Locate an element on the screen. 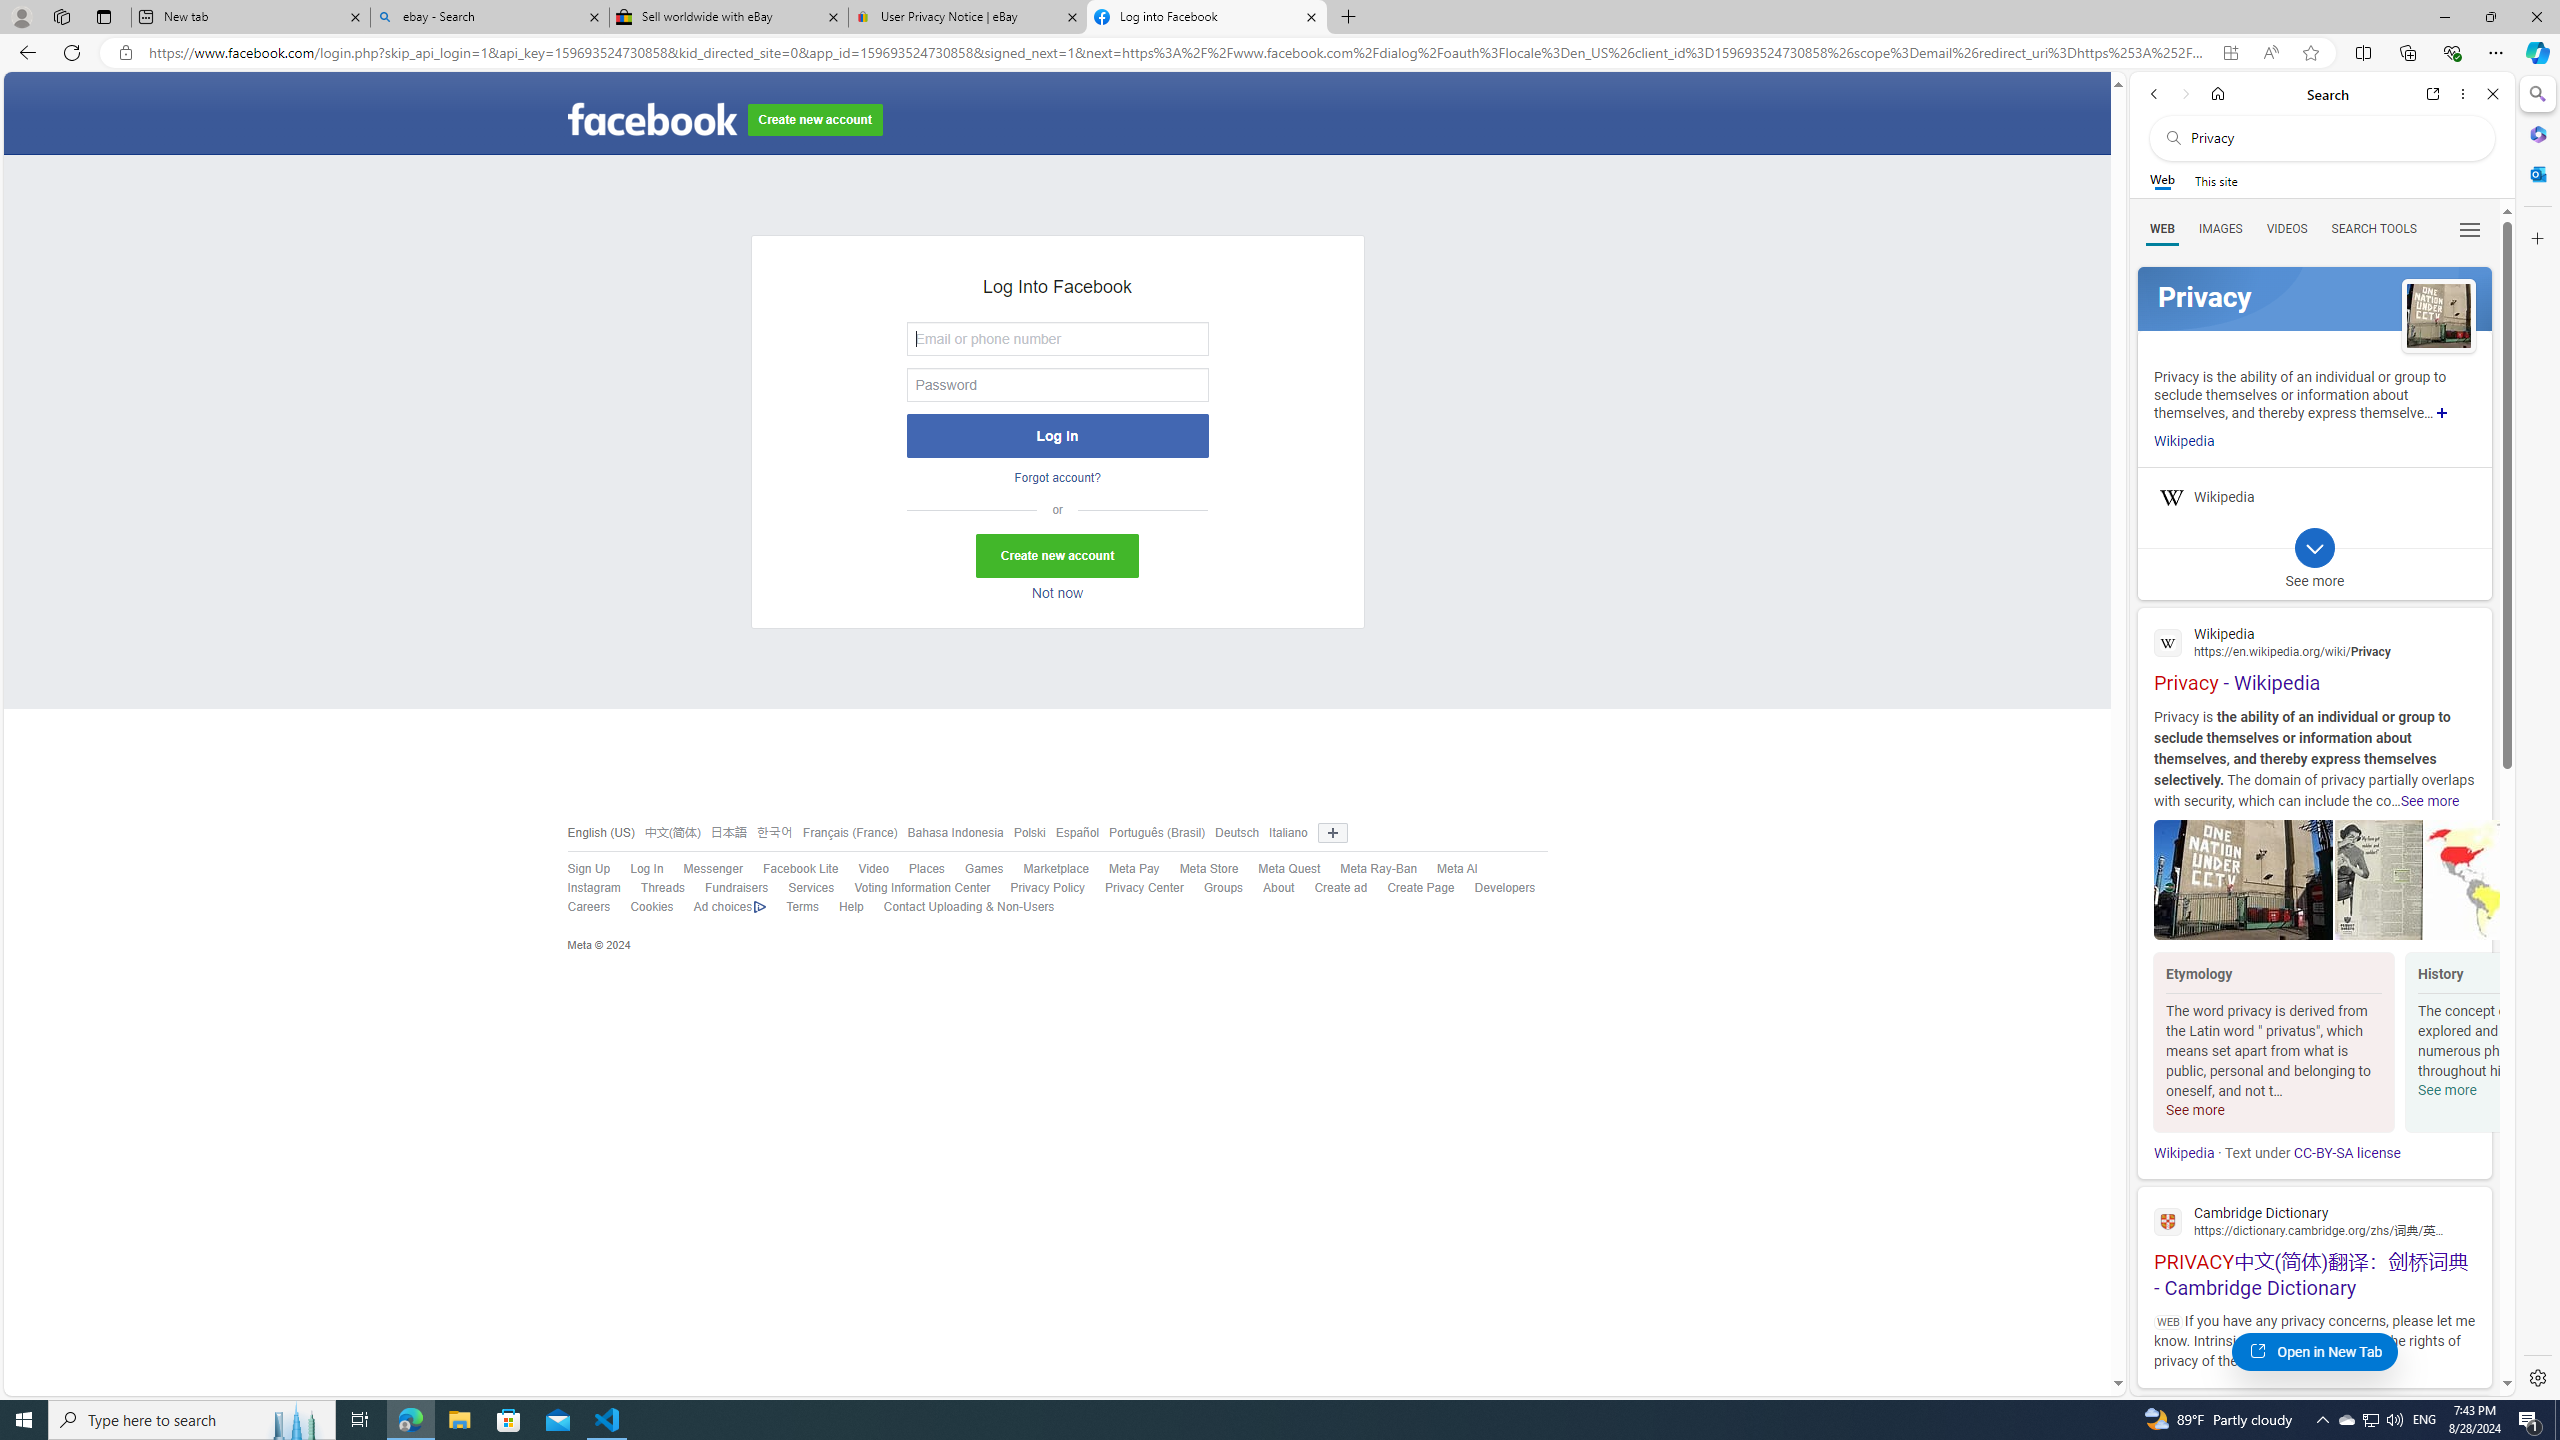  Settings is located at coordinates (2536, 1377).